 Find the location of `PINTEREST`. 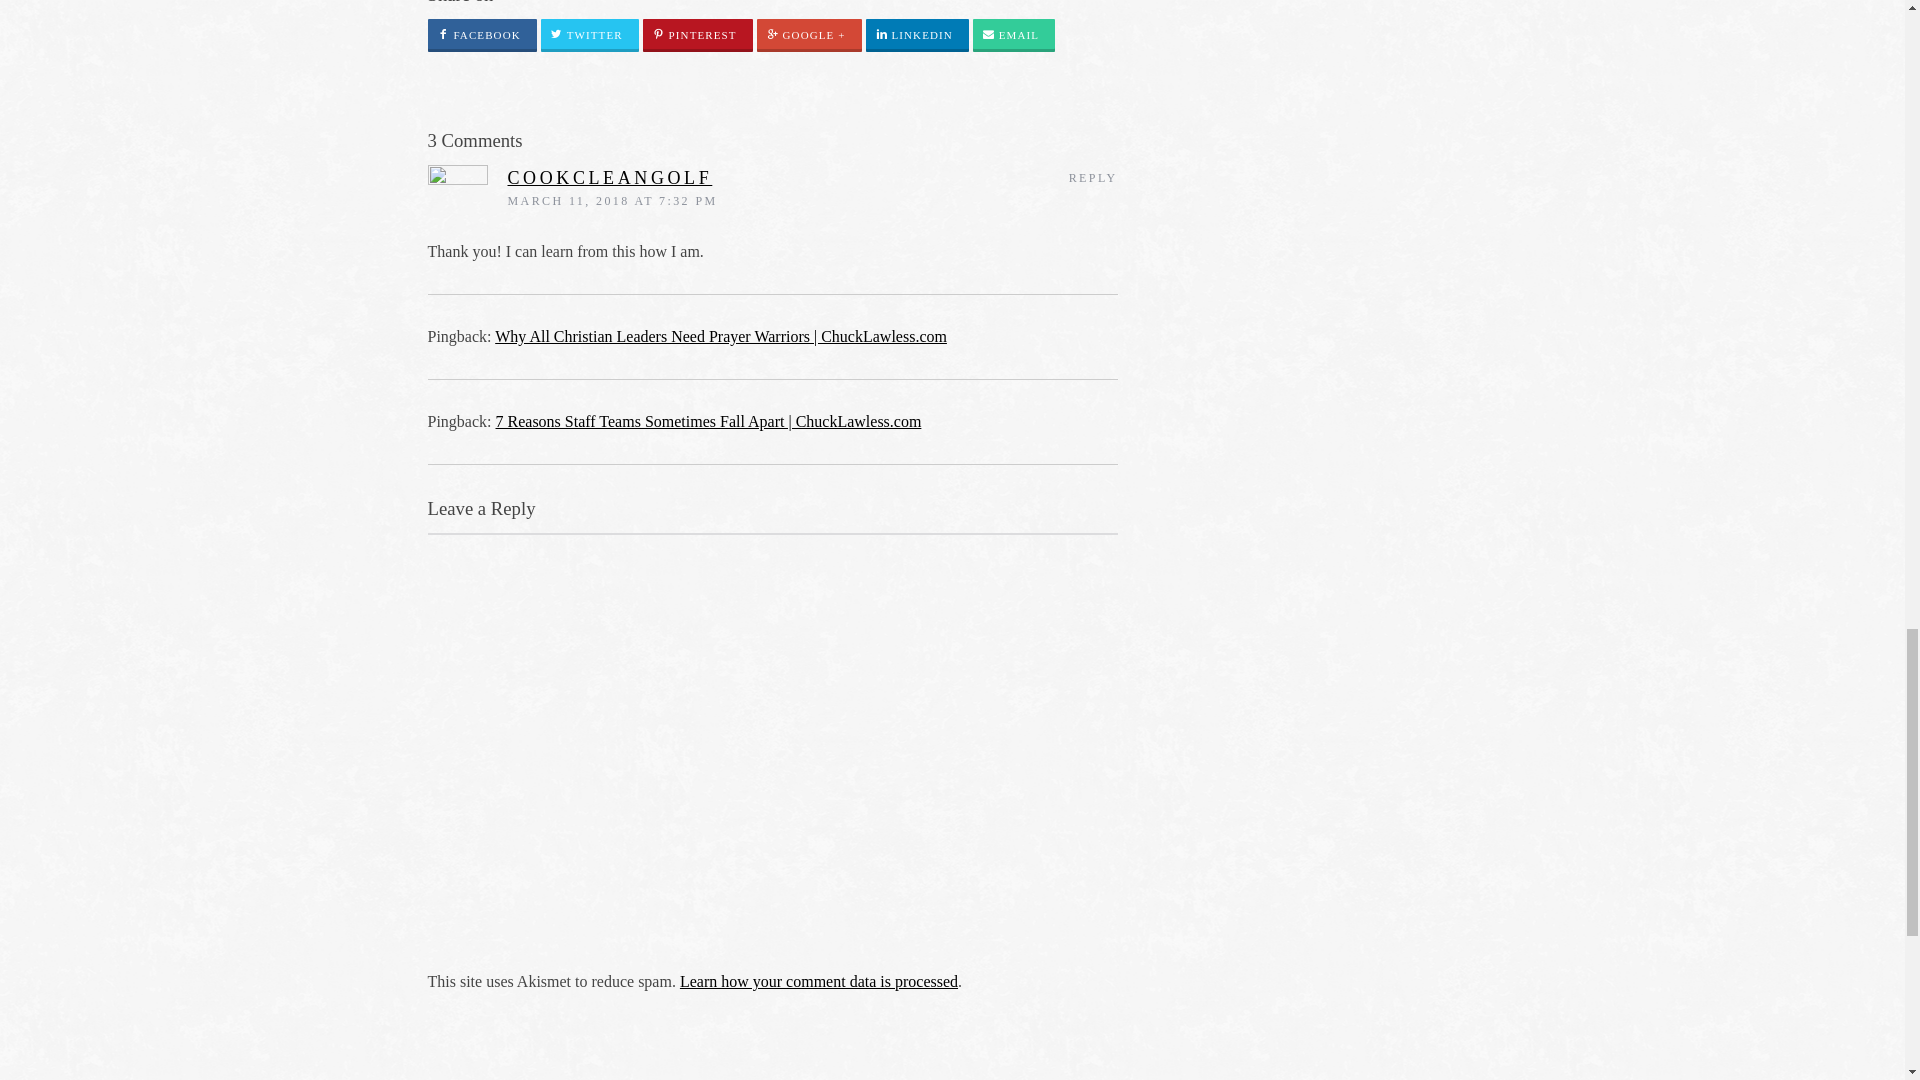

PINTEREST is located at coordinates (698, 35).